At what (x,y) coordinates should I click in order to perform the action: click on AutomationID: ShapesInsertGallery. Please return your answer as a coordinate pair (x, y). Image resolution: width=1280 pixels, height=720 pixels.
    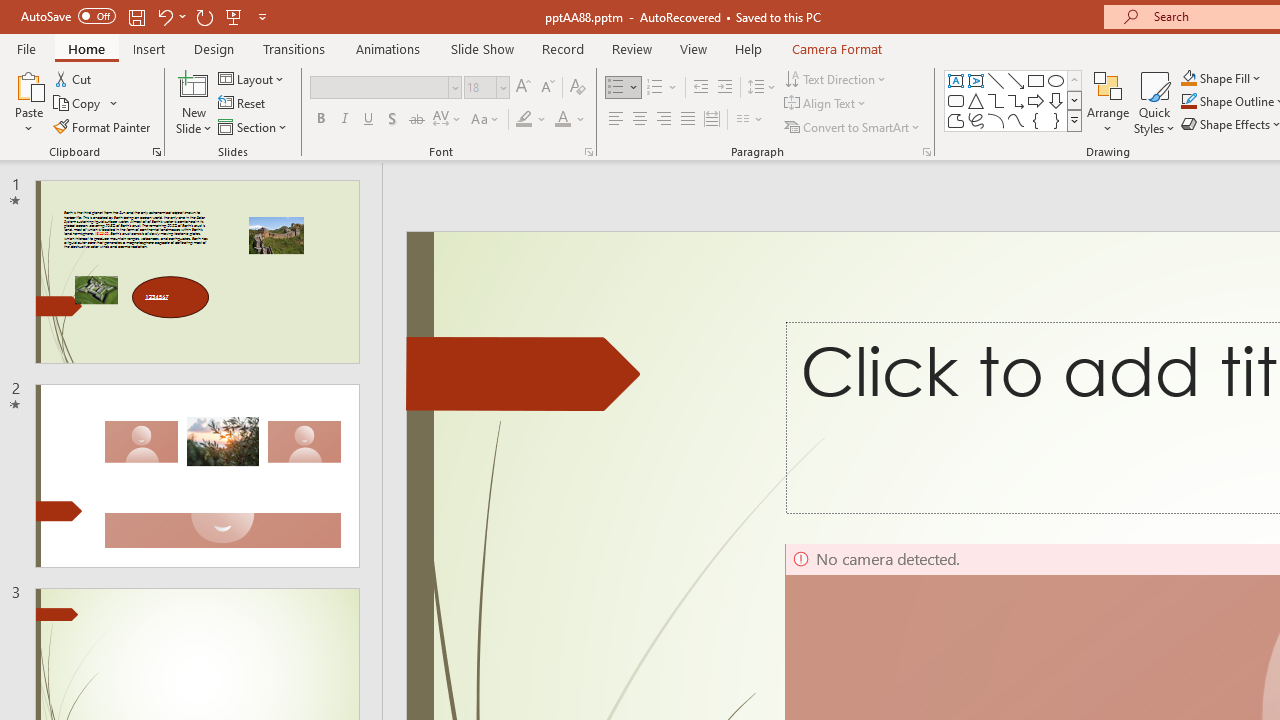
    Looking at the image, I should click on (1014, 100).